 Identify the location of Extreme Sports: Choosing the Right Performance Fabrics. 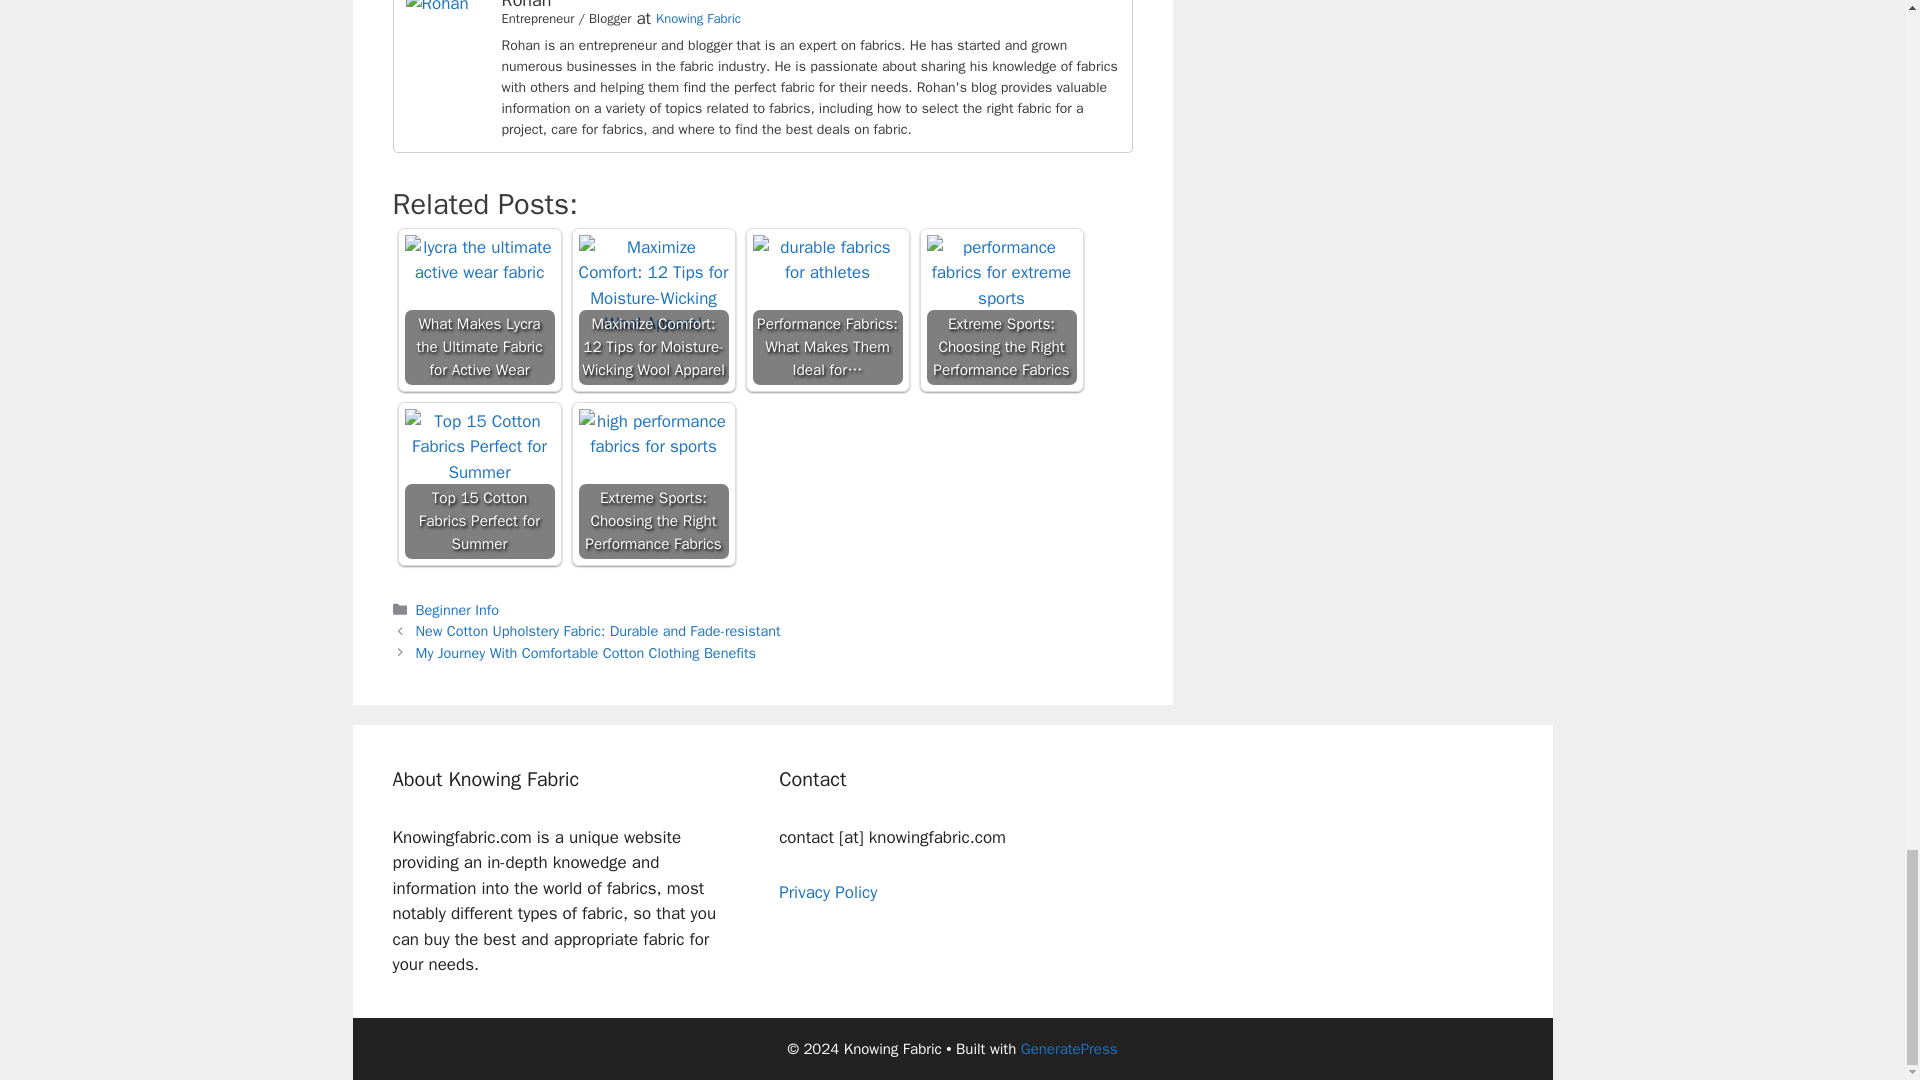
(652, 484).